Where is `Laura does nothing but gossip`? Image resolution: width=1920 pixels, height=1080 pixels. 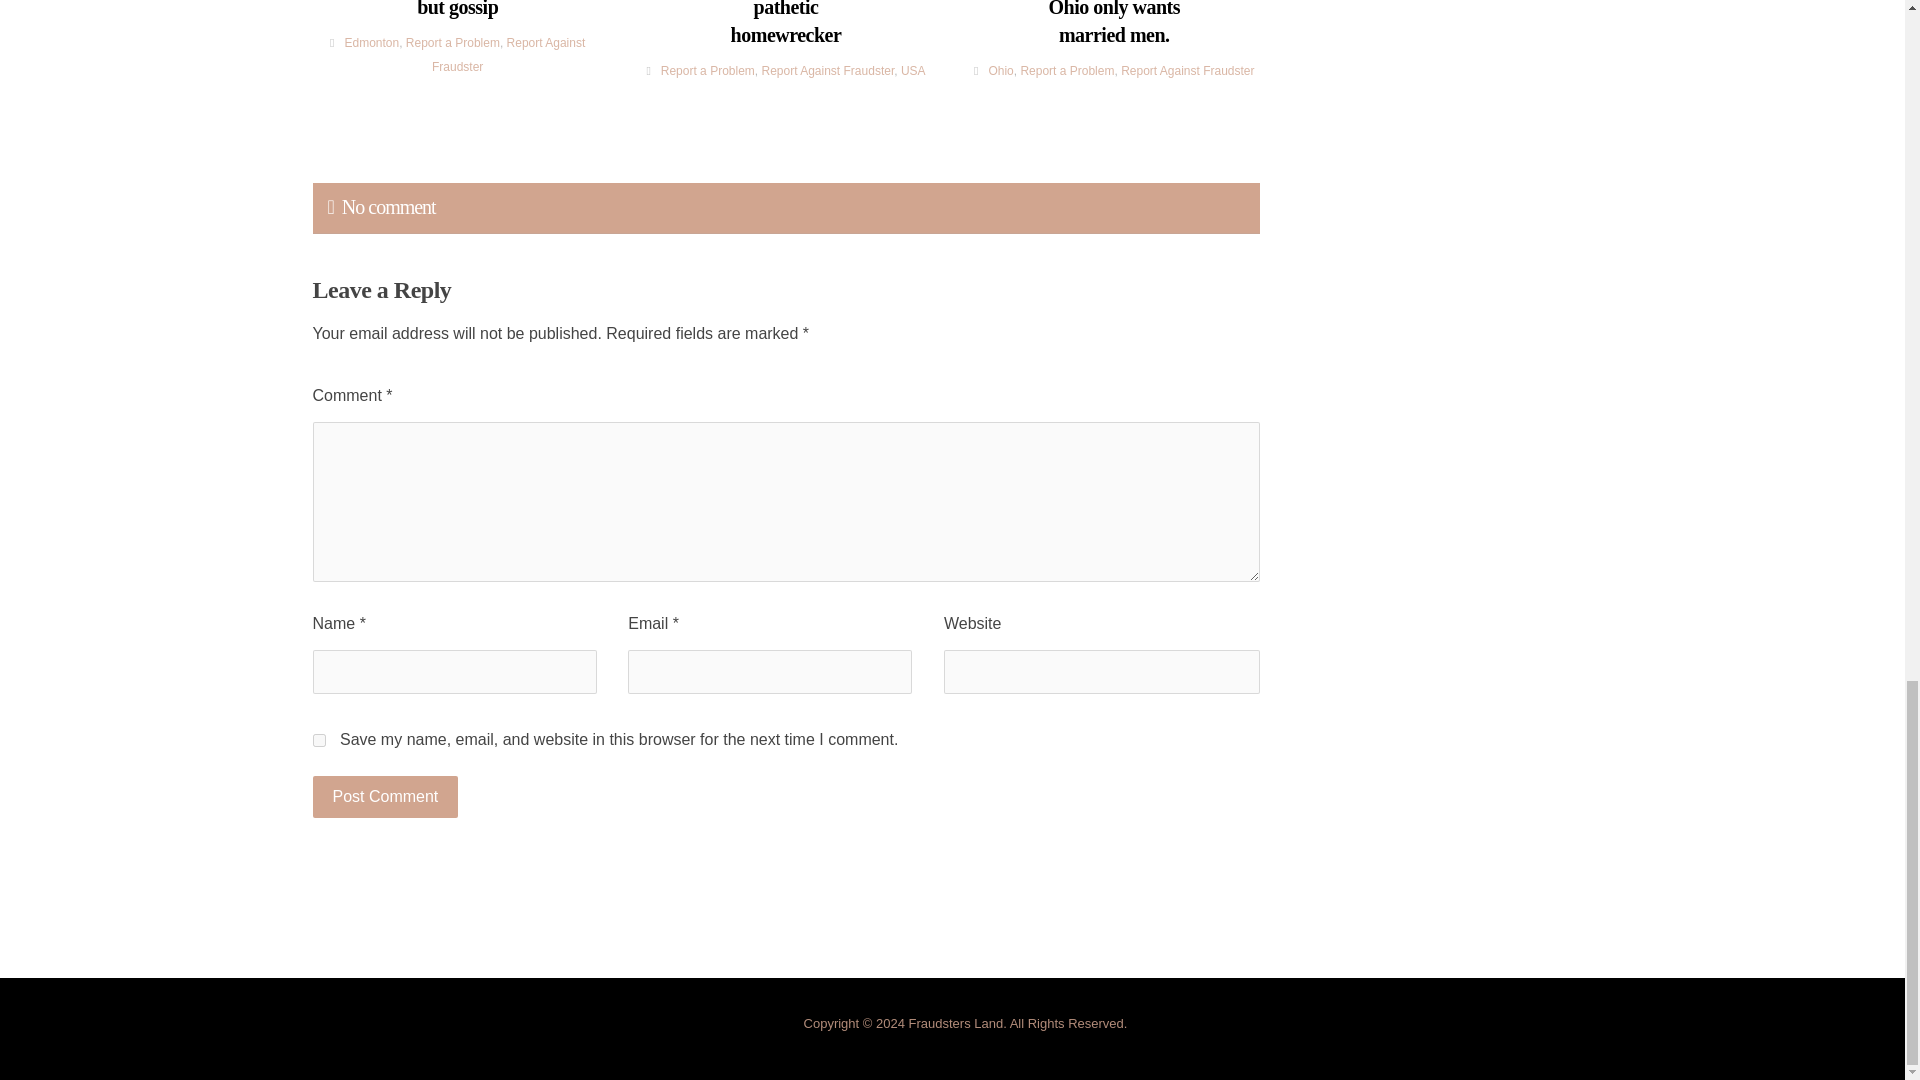 Laura does nothing but gossip is located at coordinates (456, 10).